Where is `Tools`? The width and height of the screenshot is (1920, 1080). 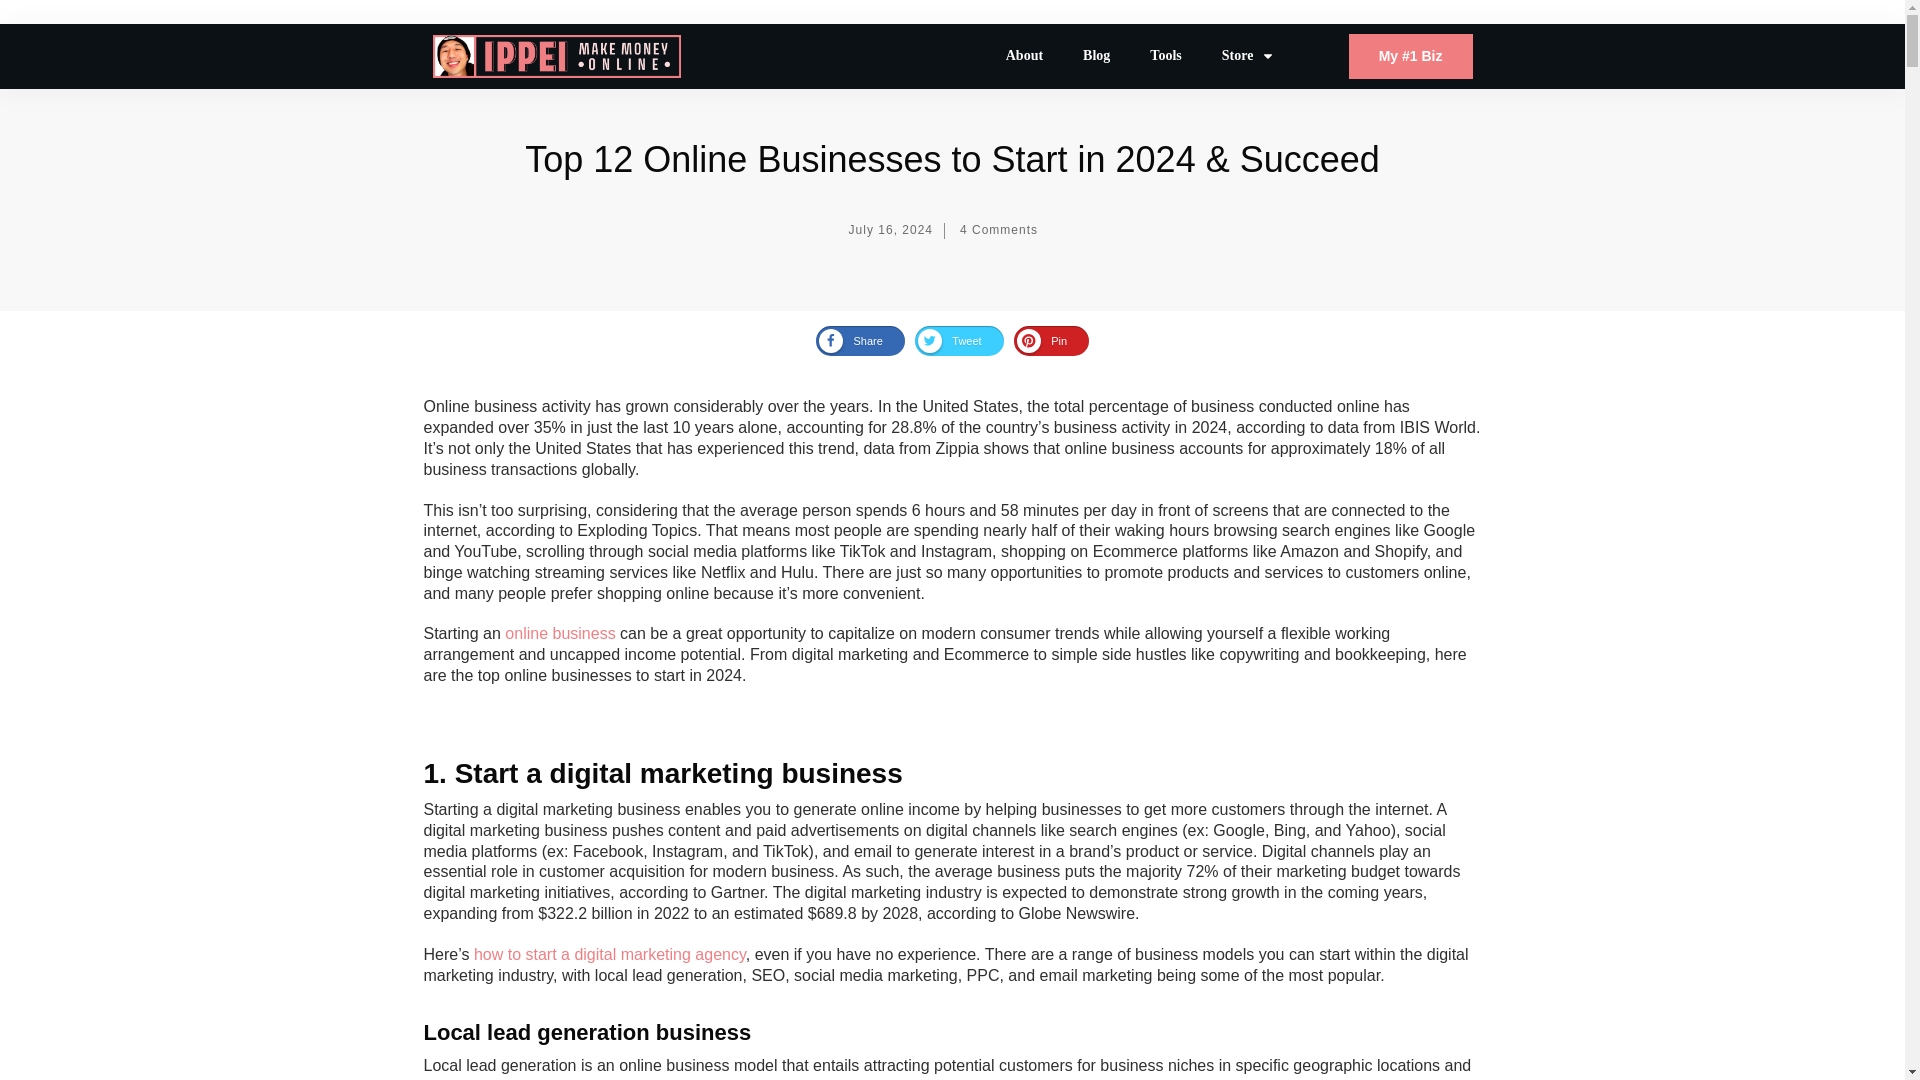 Tools is located at coordinates (1165, 56).